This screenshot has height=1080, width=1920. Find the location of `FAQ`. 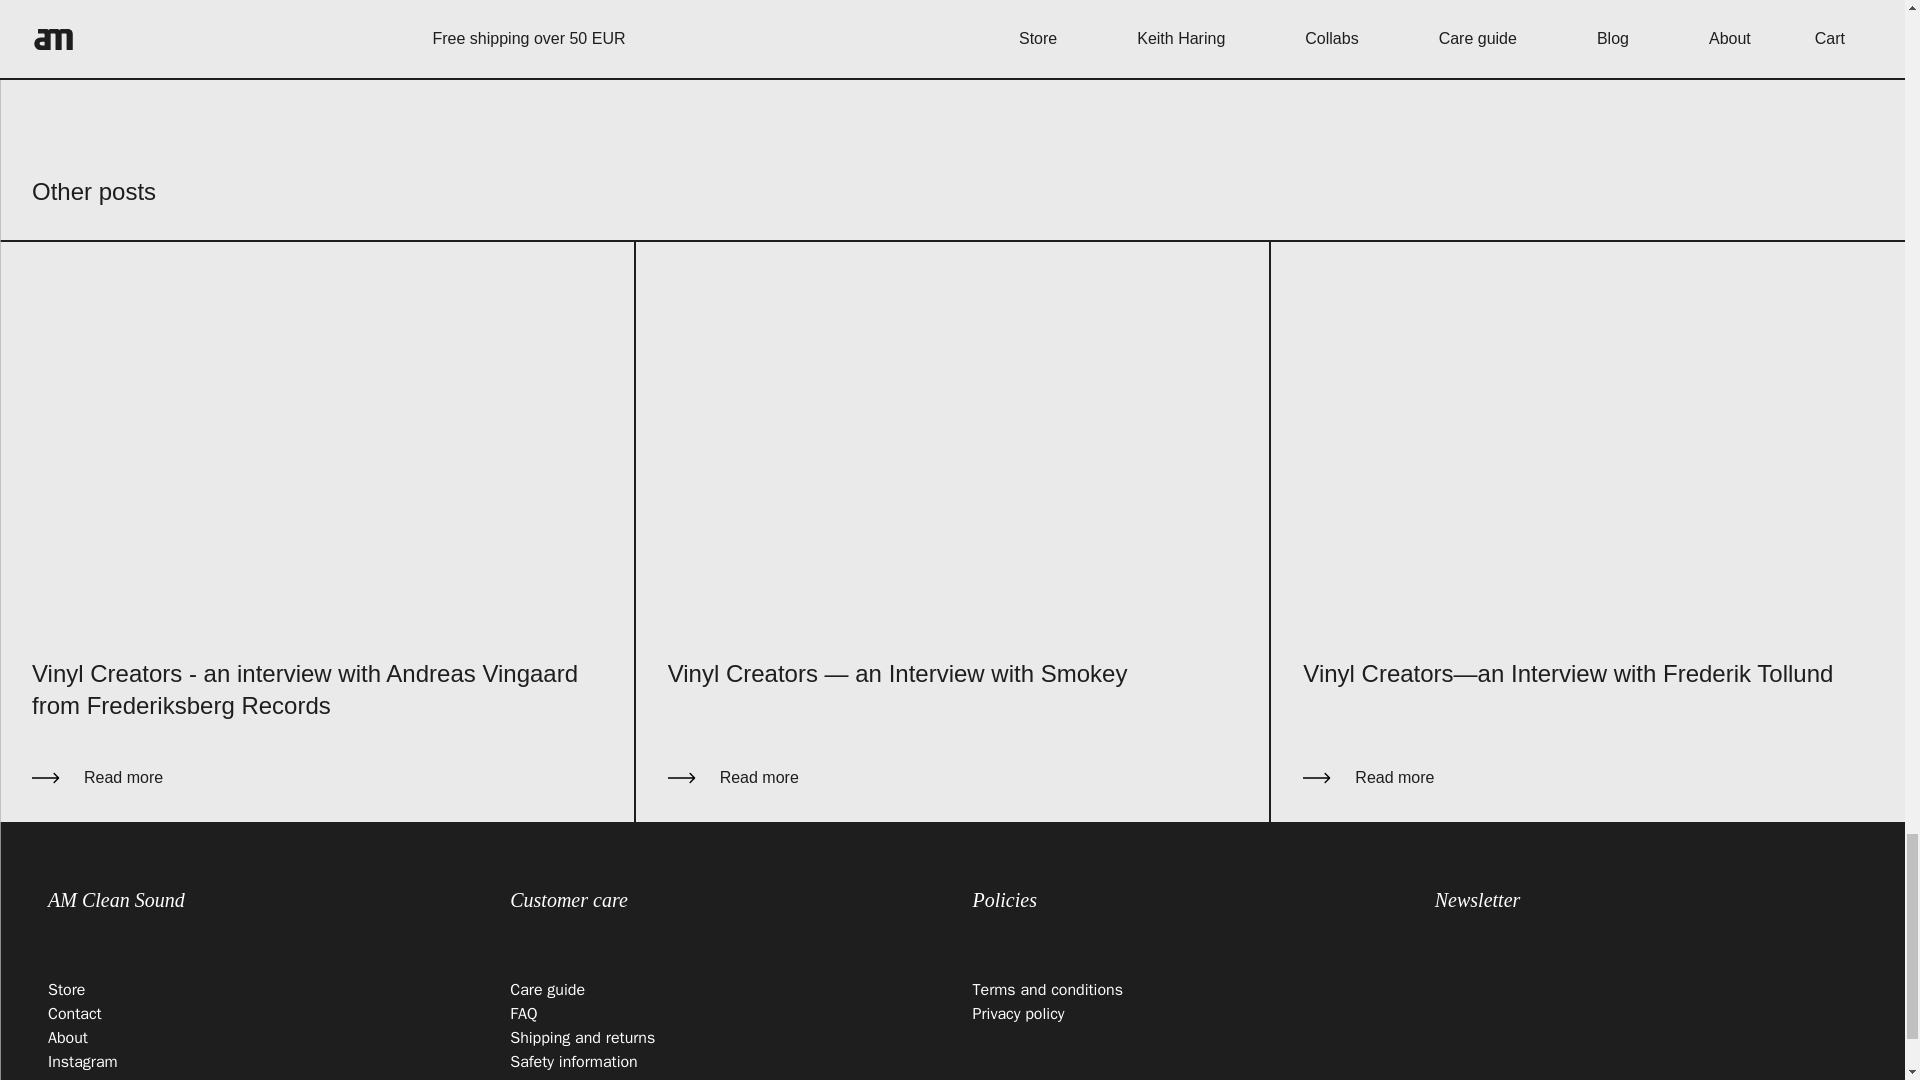

FAQ is located at coordinates (524, 1014).